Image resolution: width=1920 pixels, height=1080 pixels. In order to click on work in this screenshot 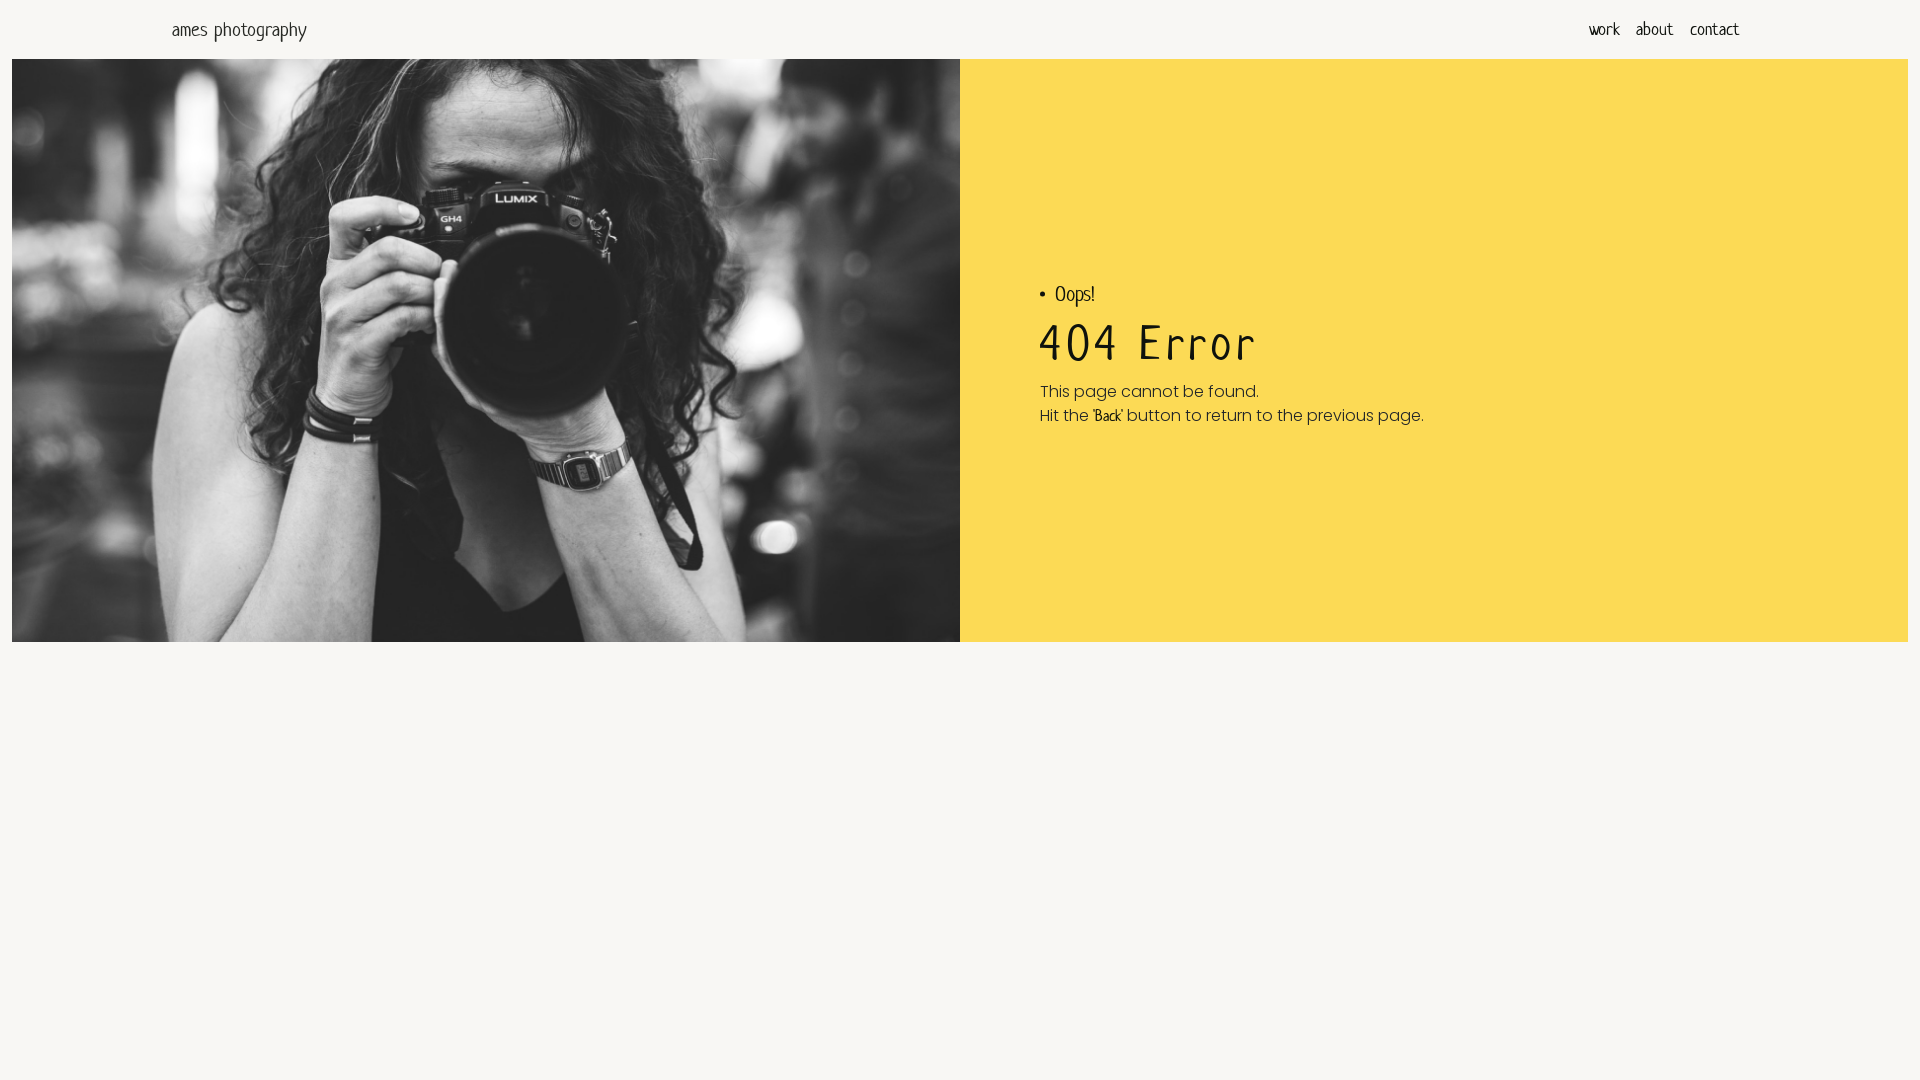, I will do `click(1604, 30)`.